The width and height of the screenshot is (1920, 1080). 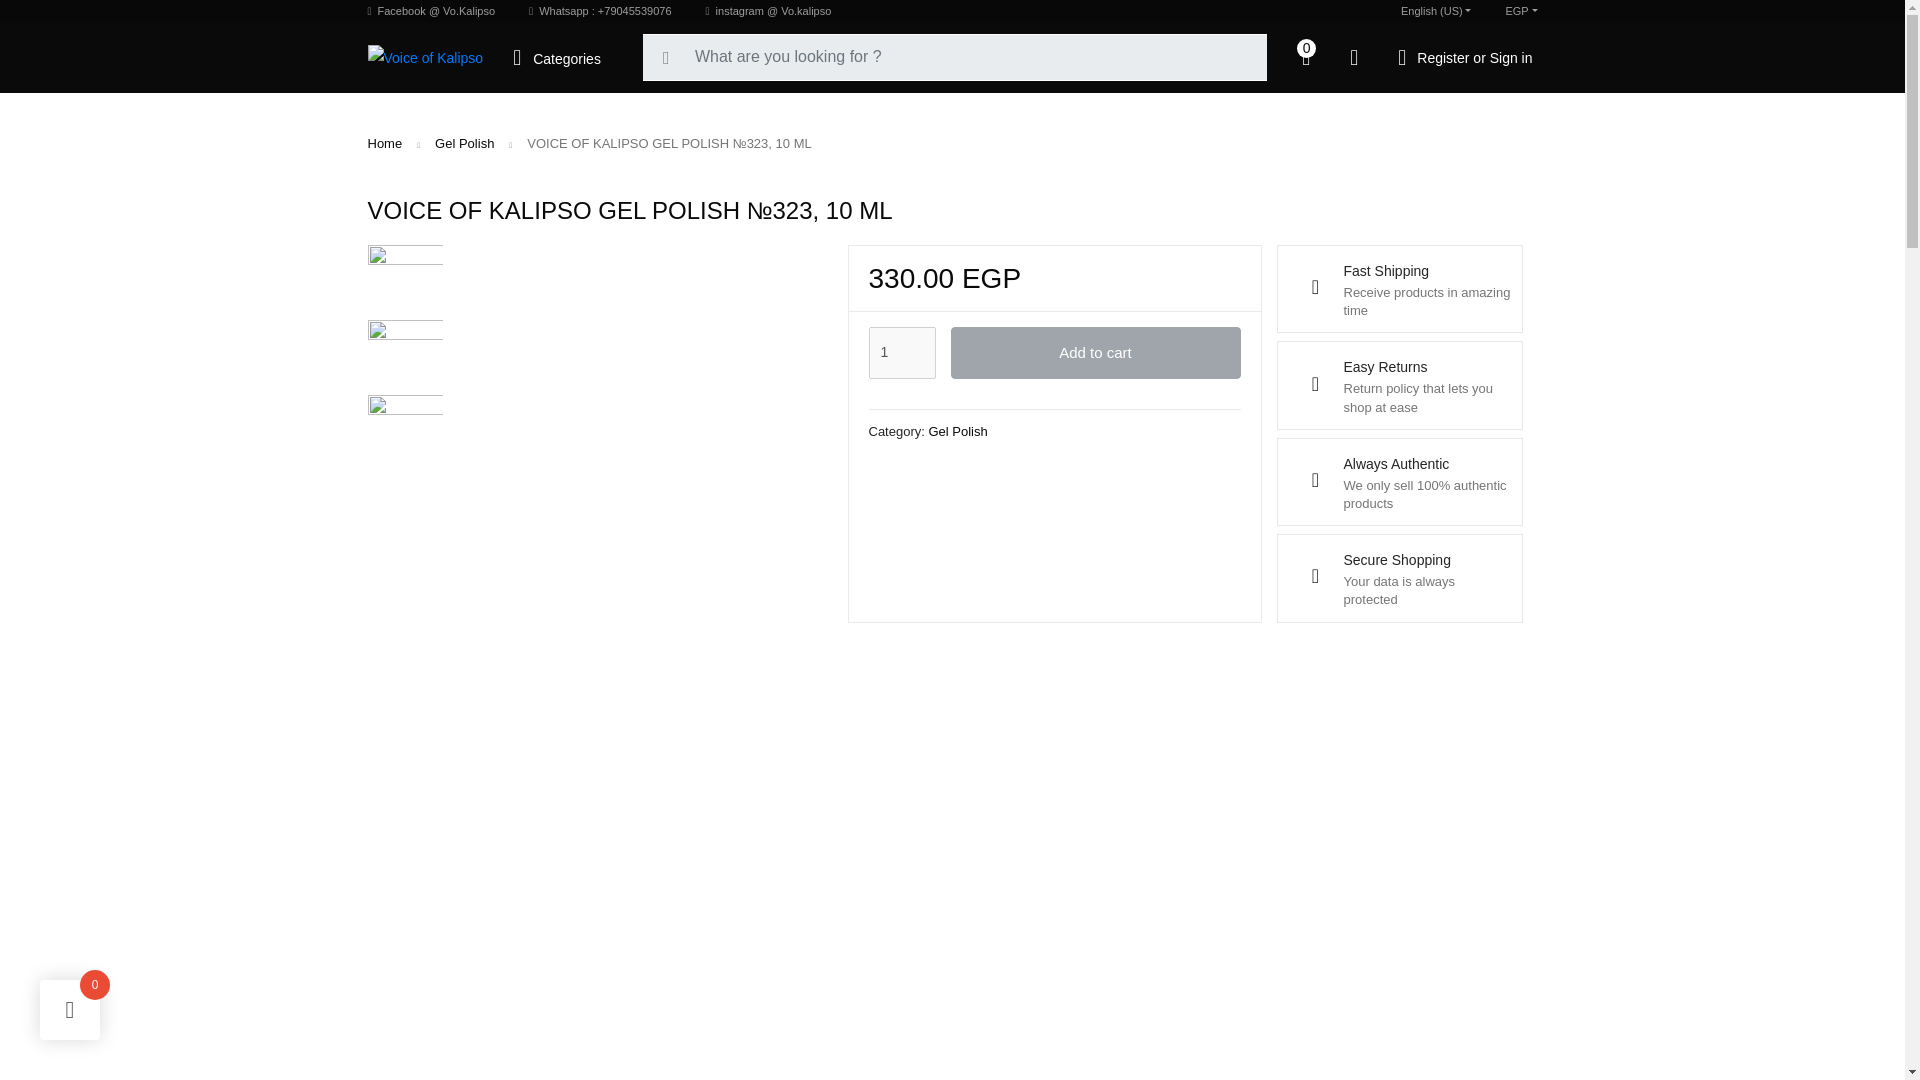 What do you see at coordinates (1520, 11) in the screenshot?
I see `EGP` at bounding box center [1520, 11].